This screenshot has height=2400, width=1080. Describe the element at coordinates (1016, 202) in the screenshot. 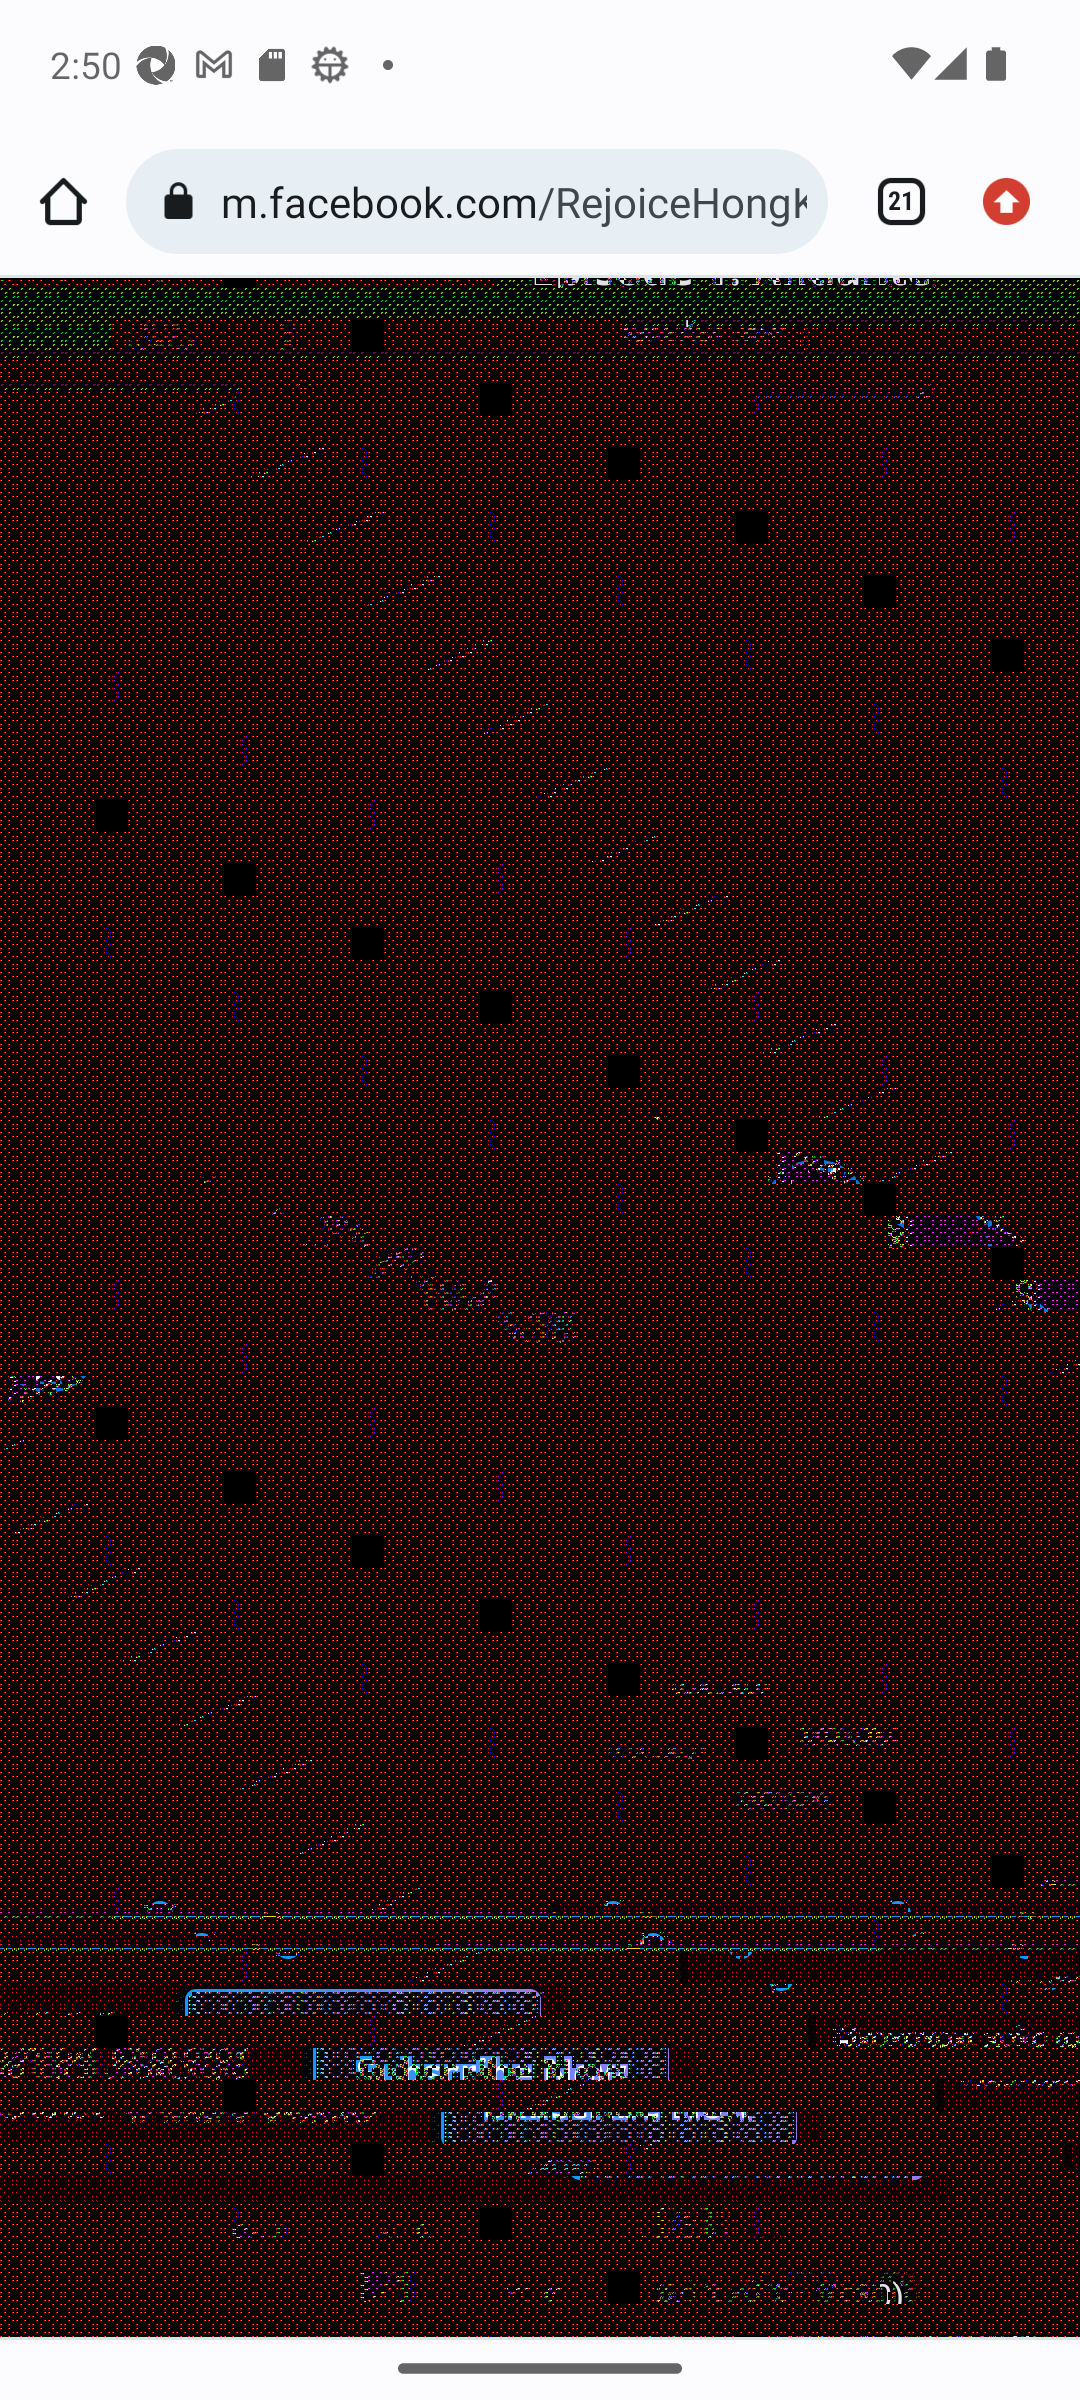

I see `Update available. More options` at that location.